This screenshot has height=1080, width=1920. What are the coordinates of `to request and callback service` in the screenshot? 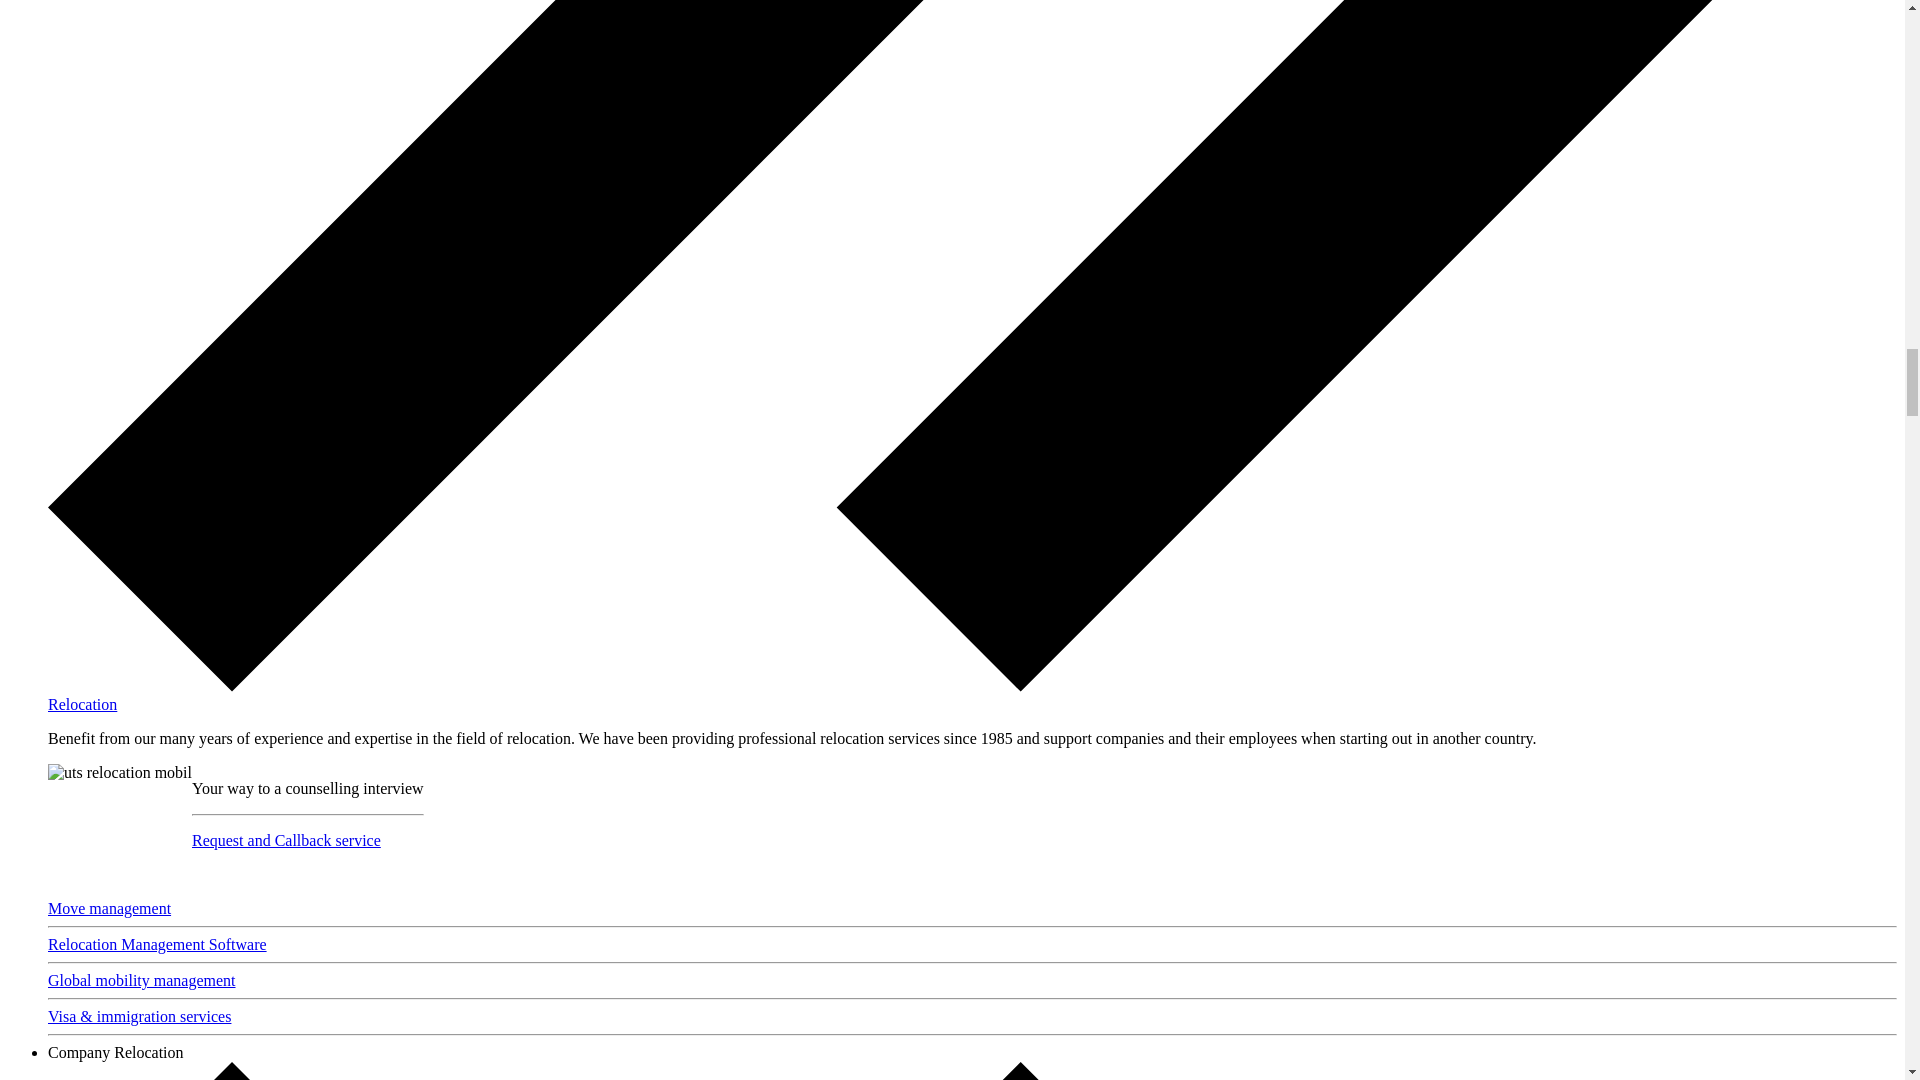 It's located at (286, 840).